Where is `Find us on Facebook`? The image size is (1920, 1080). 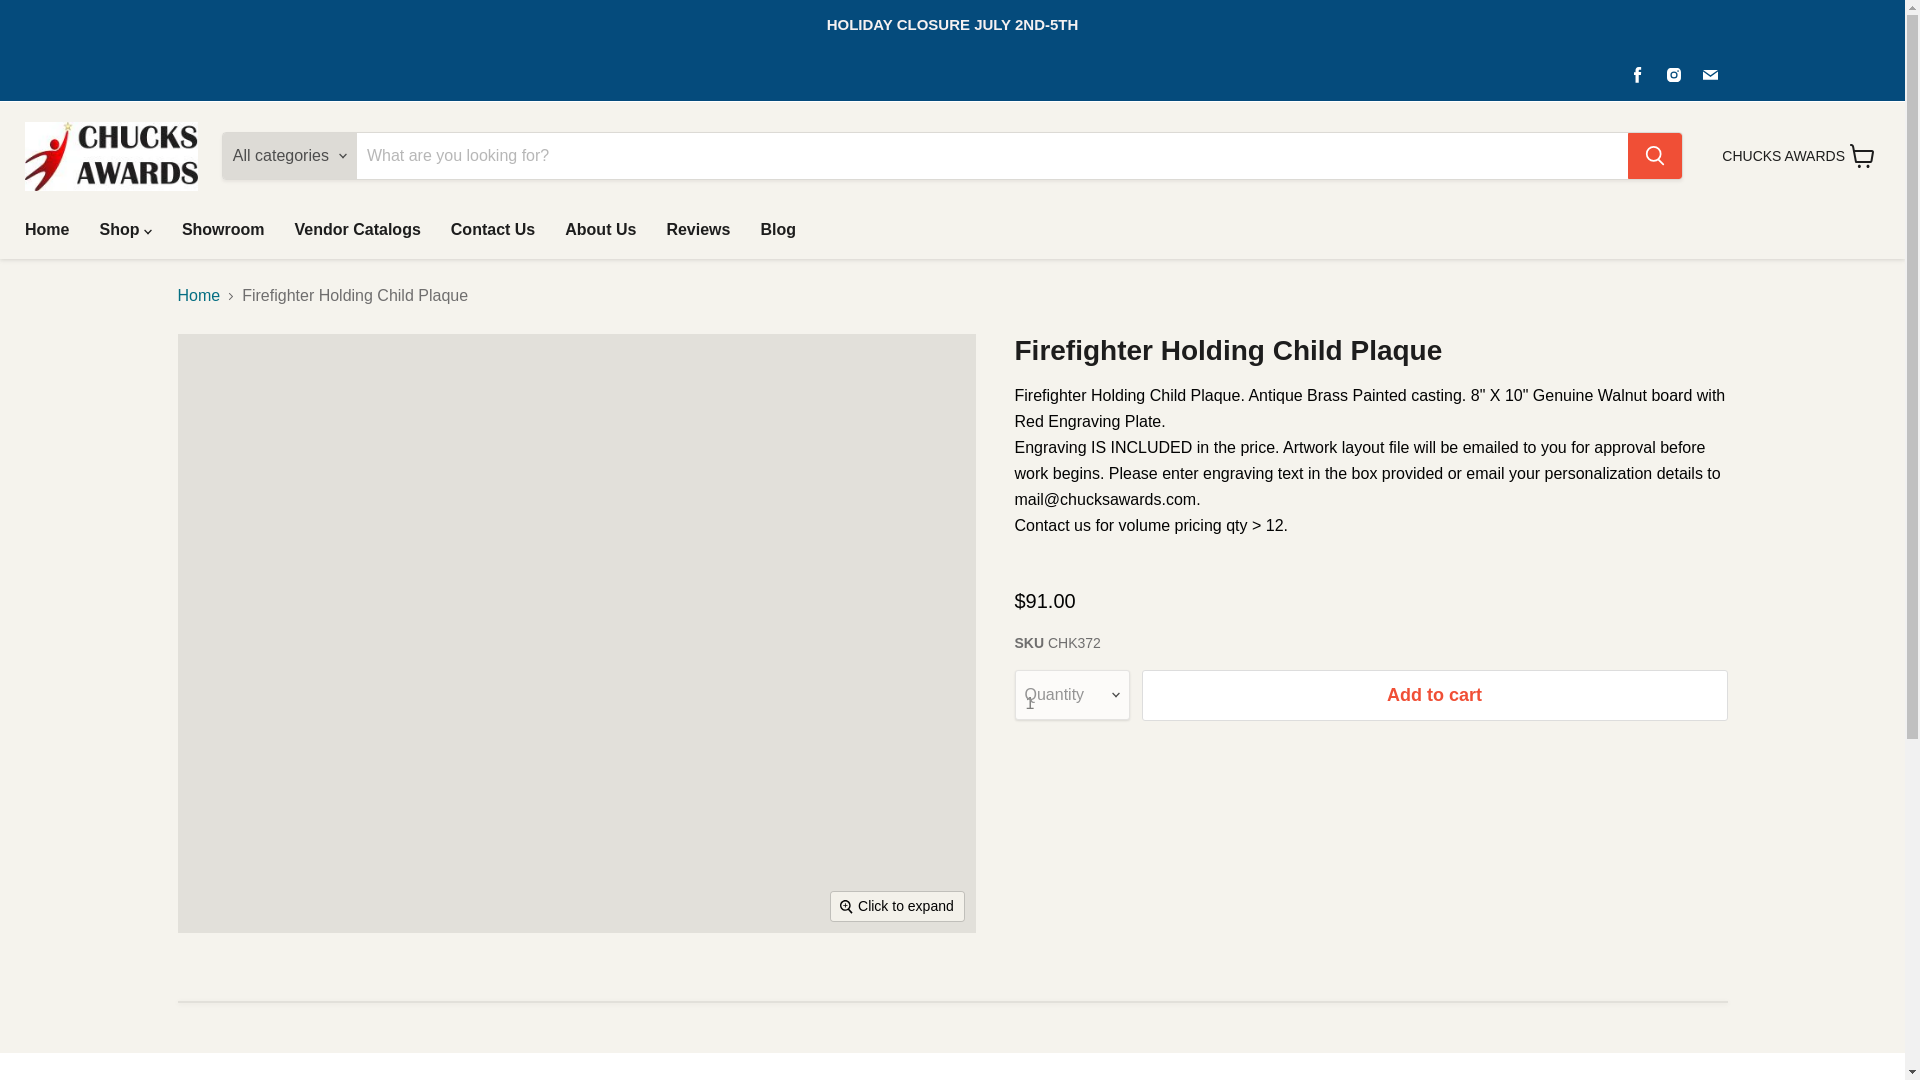 Find us on Facebook is located at coordinates (1638, 74).